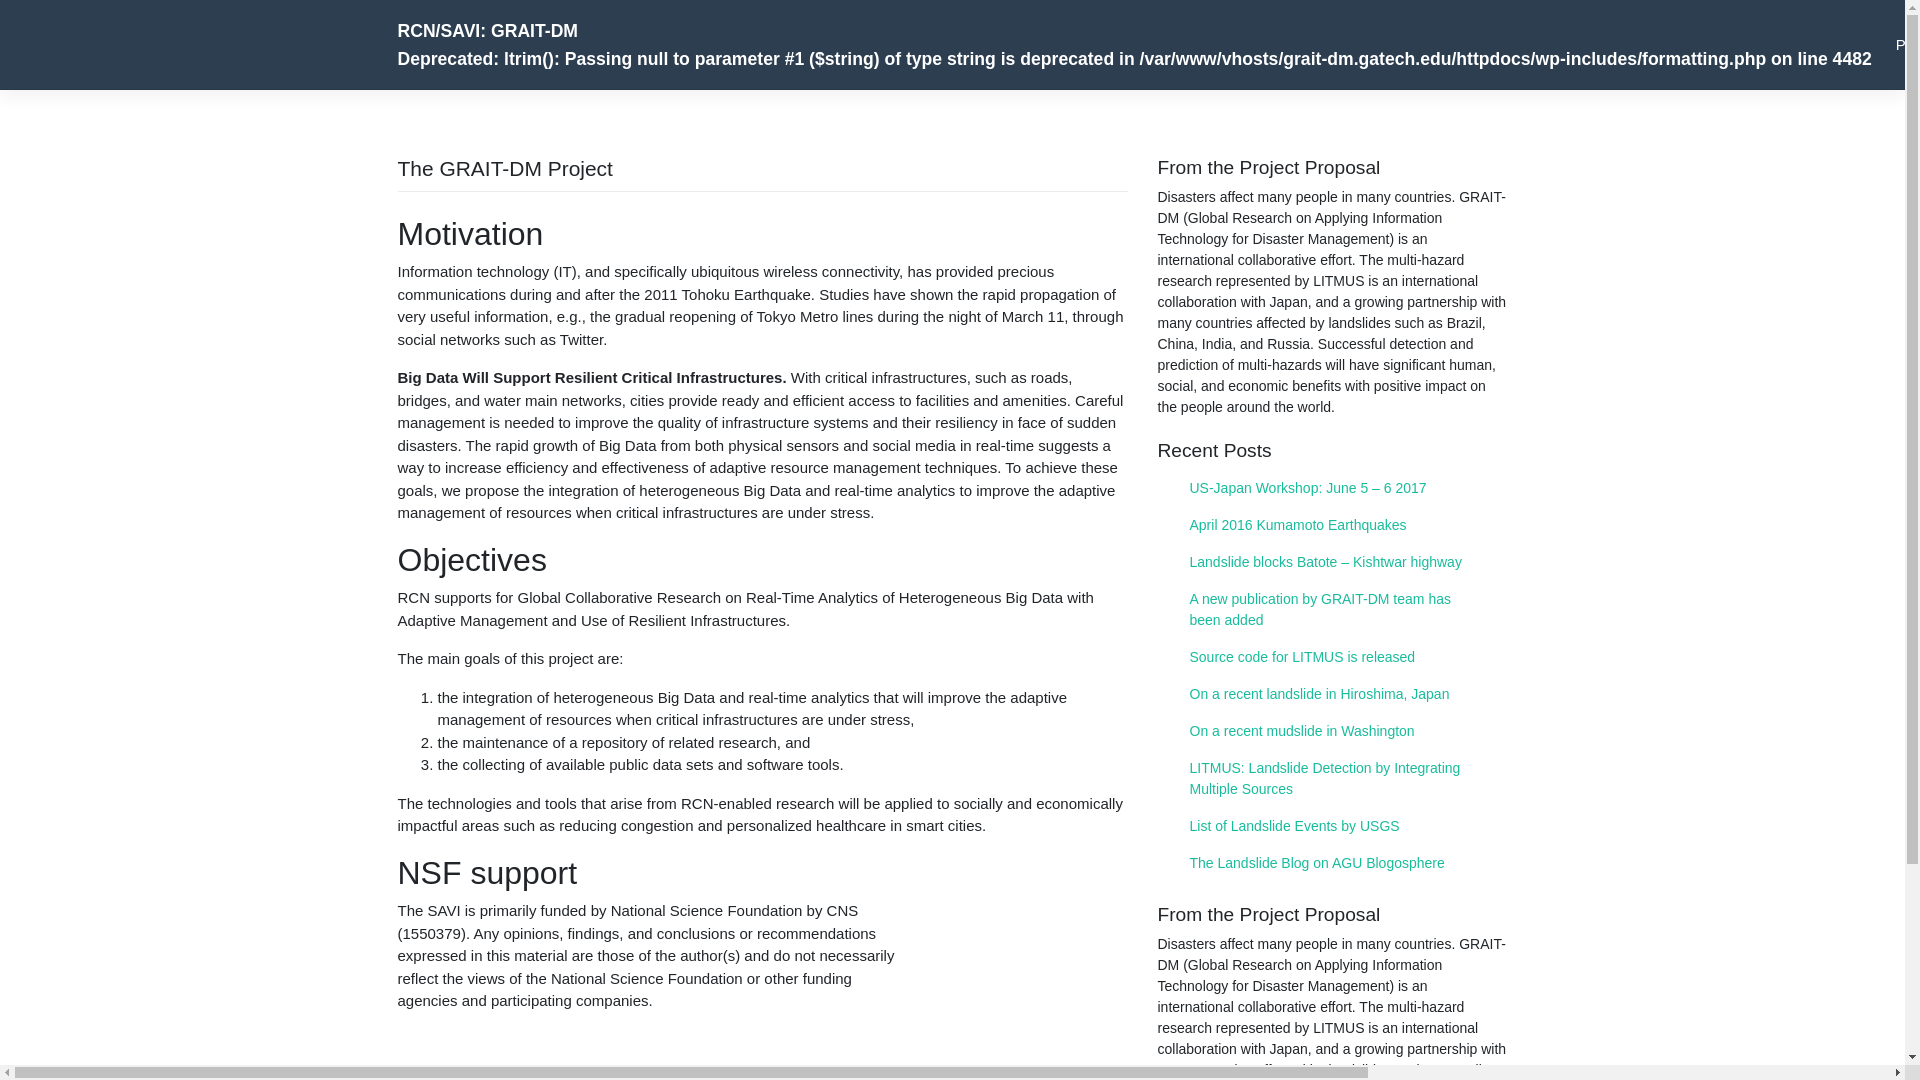 This screenshot has height=1080, width=1920. What do you see at coordinates (1332, 694) in the screenshot?
I see `On a recent landslide in Hiroshima, Japan` at bounding box center [1332, 694].